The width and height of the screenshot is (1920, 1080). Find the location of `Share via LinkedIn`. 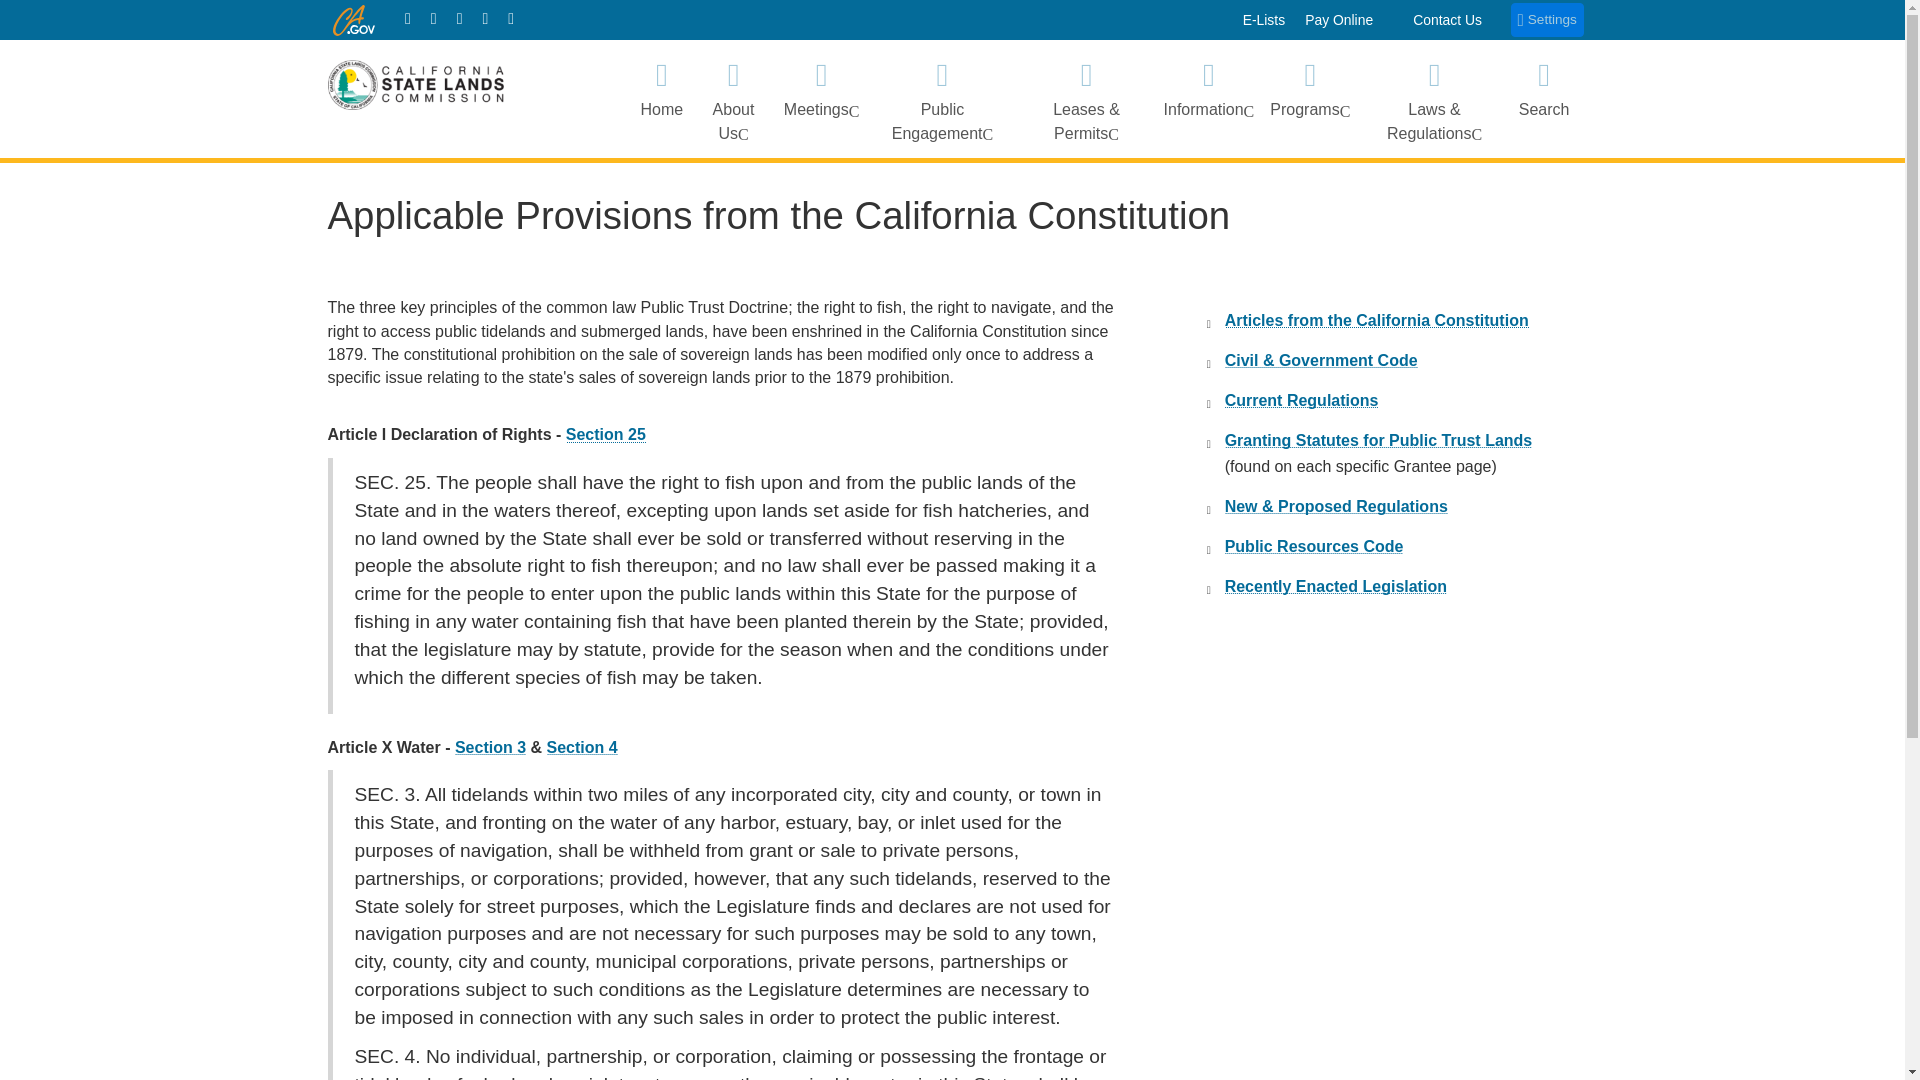

Share via LinkedIn is located at coordinates (511, 18).